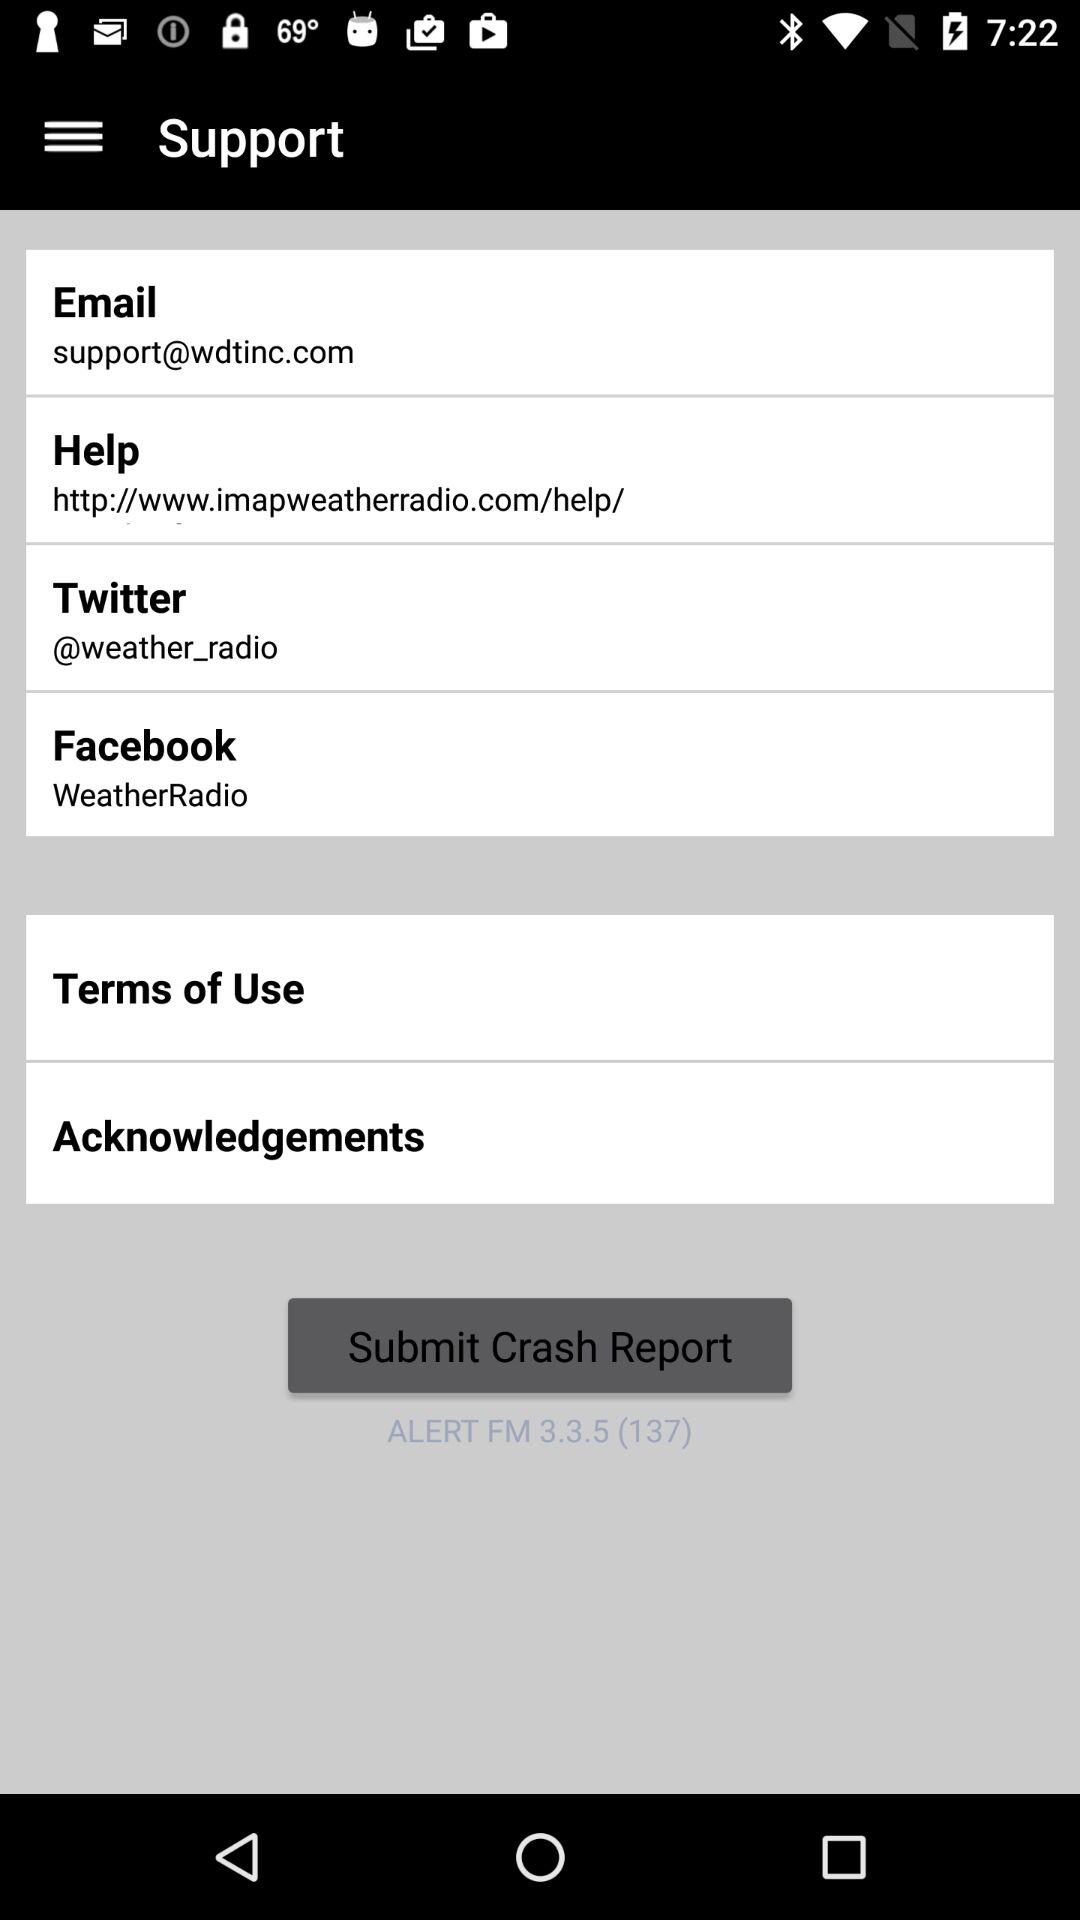 The width and height of the screenshot is (1080, 1920). What do you see at coordinates (74, 136) in the screenshot?
I see `return to options` at bounding box center [74, 136].